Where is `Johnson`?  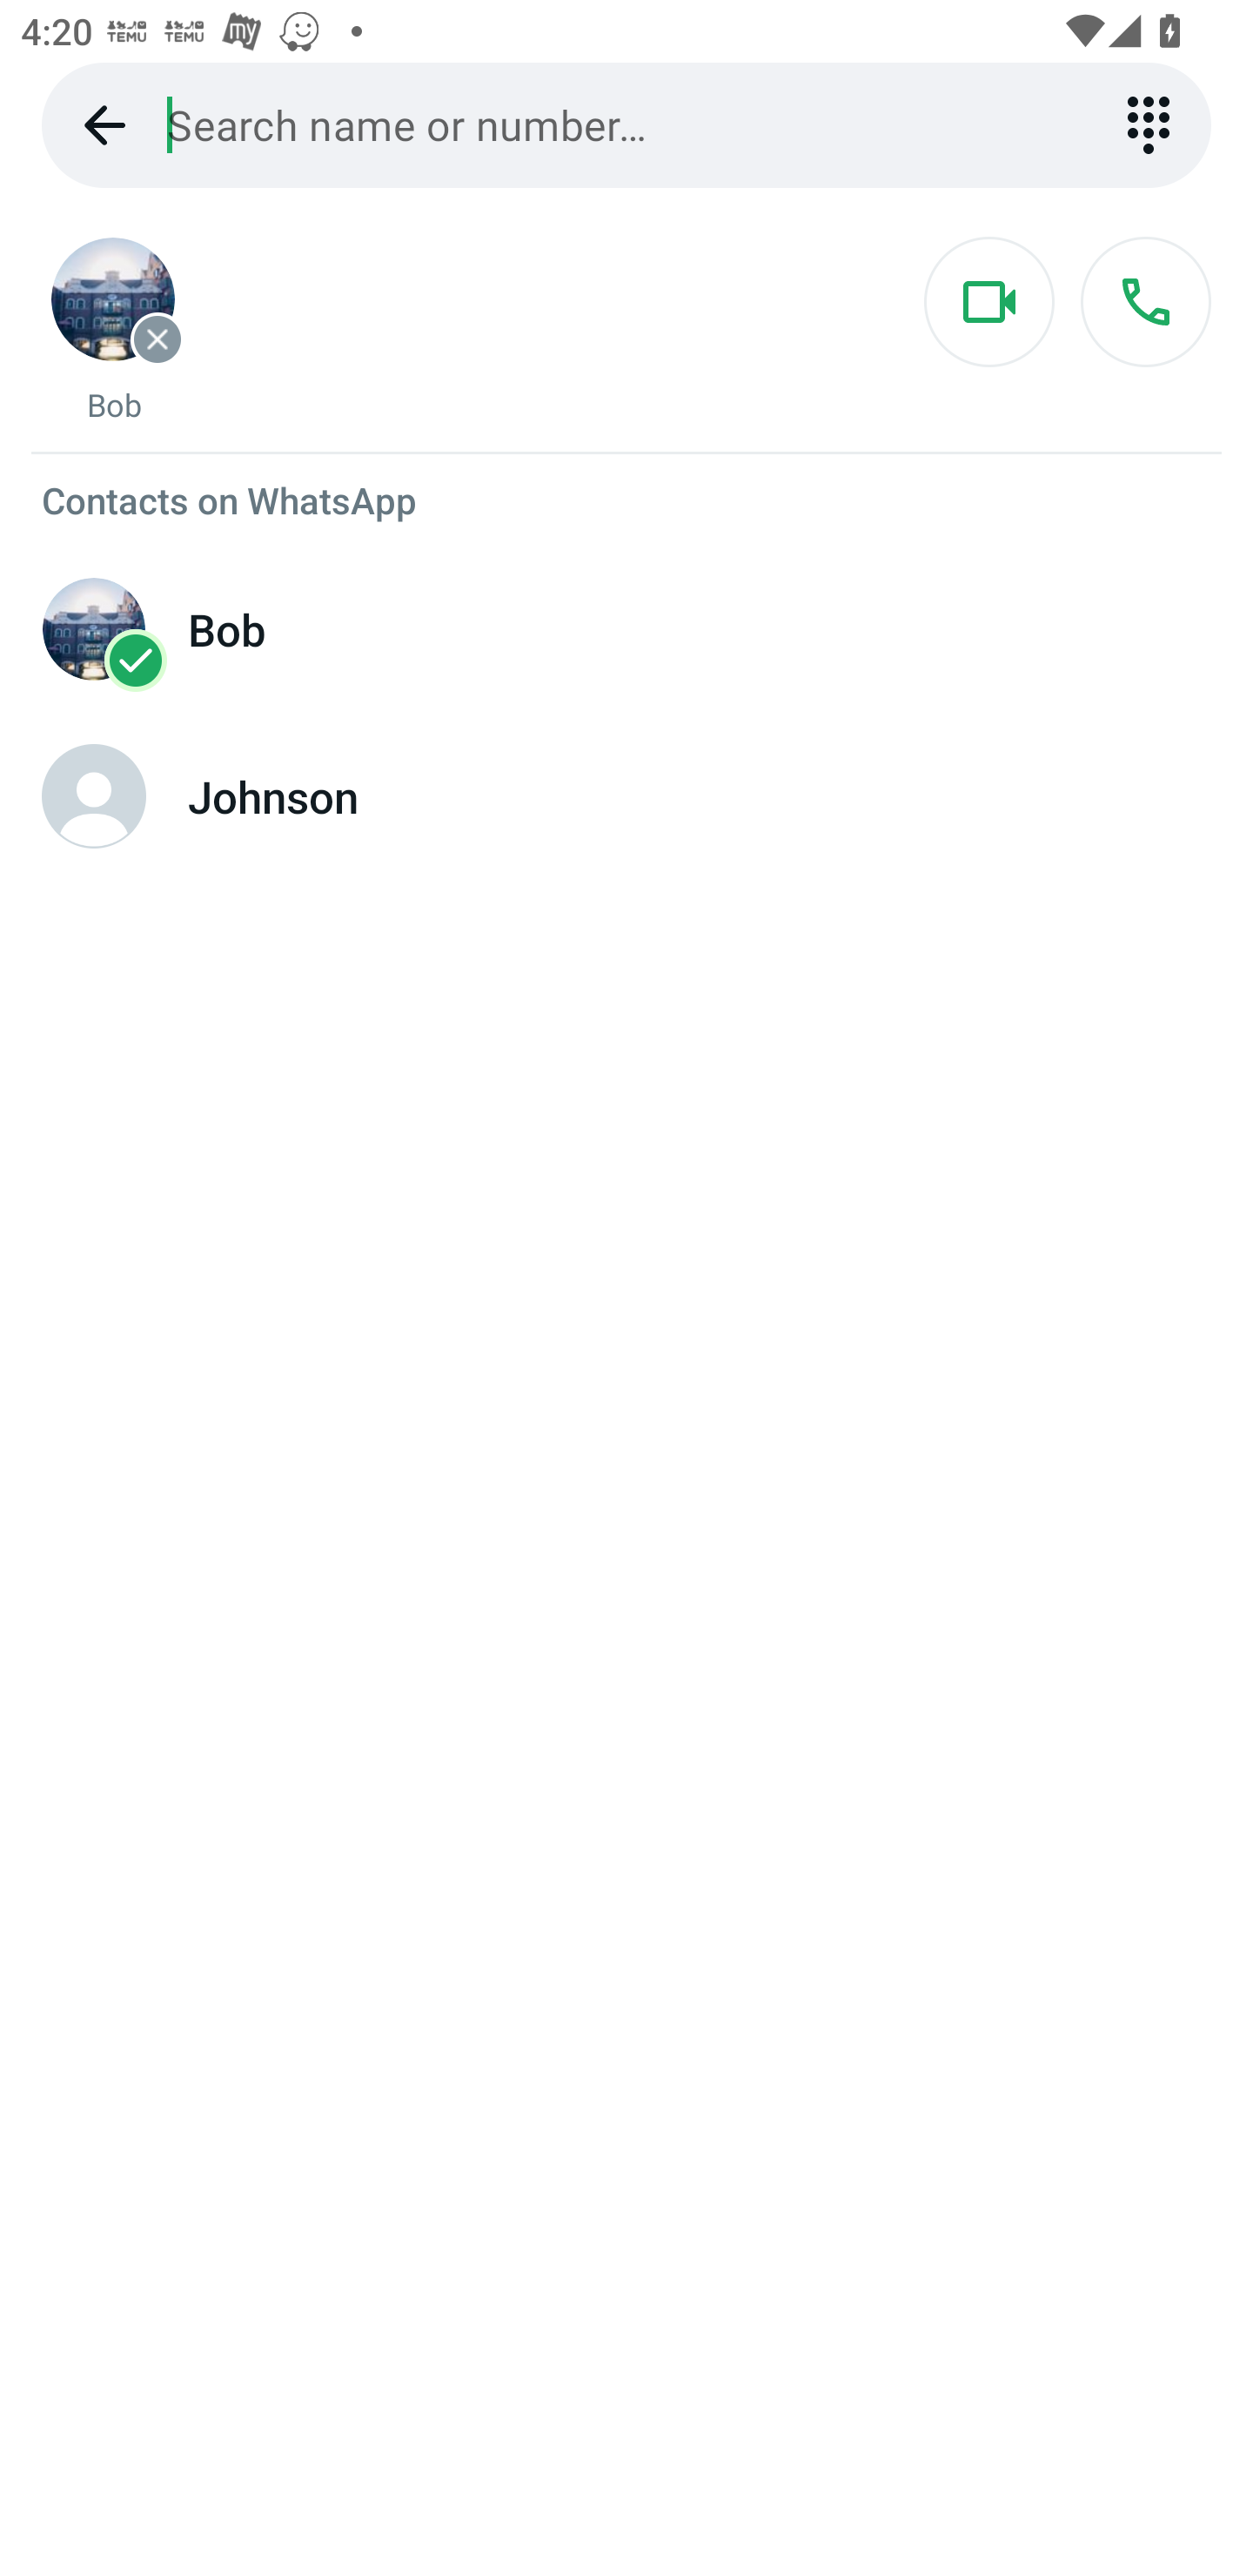
Johnson is located at coordinates (626, 797).